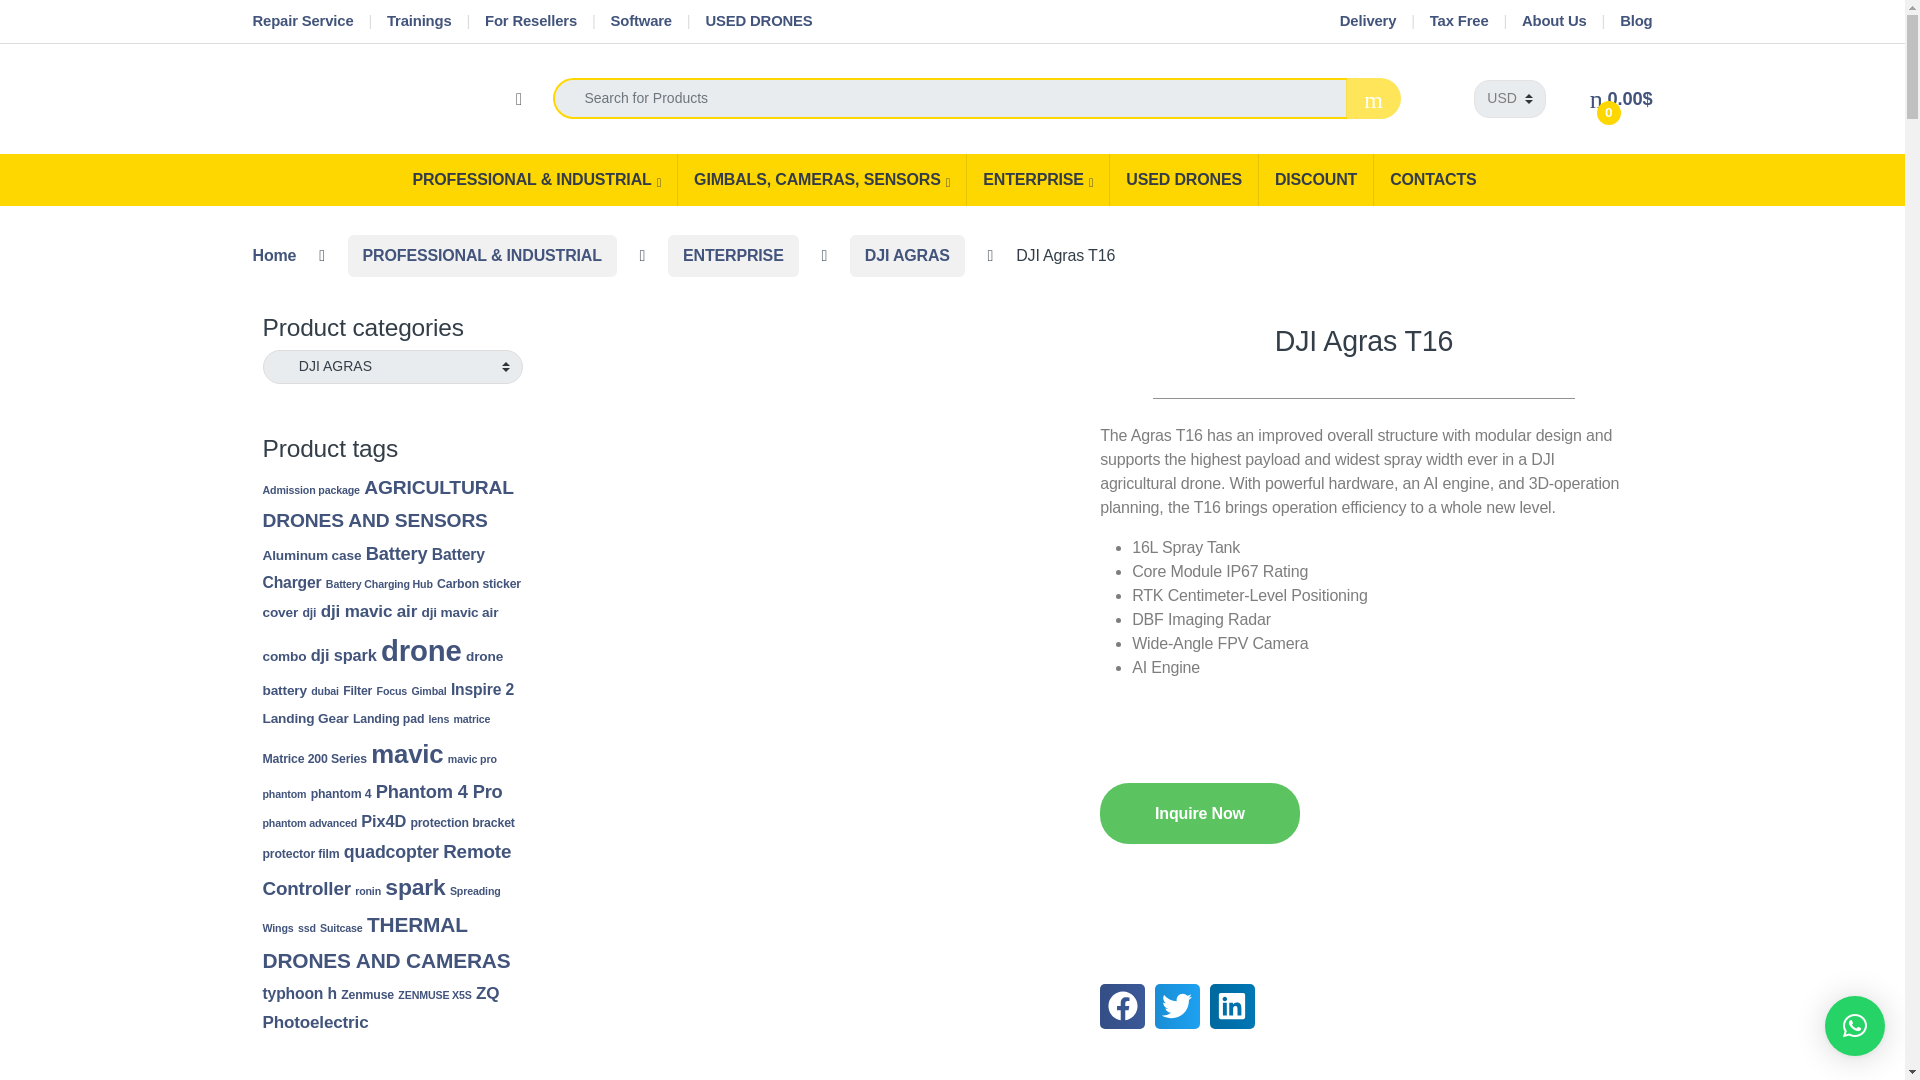  What do you see at coordinates (531, 22) in the screenshot?
I see `For Resellers` at bounding box center [531, 22].